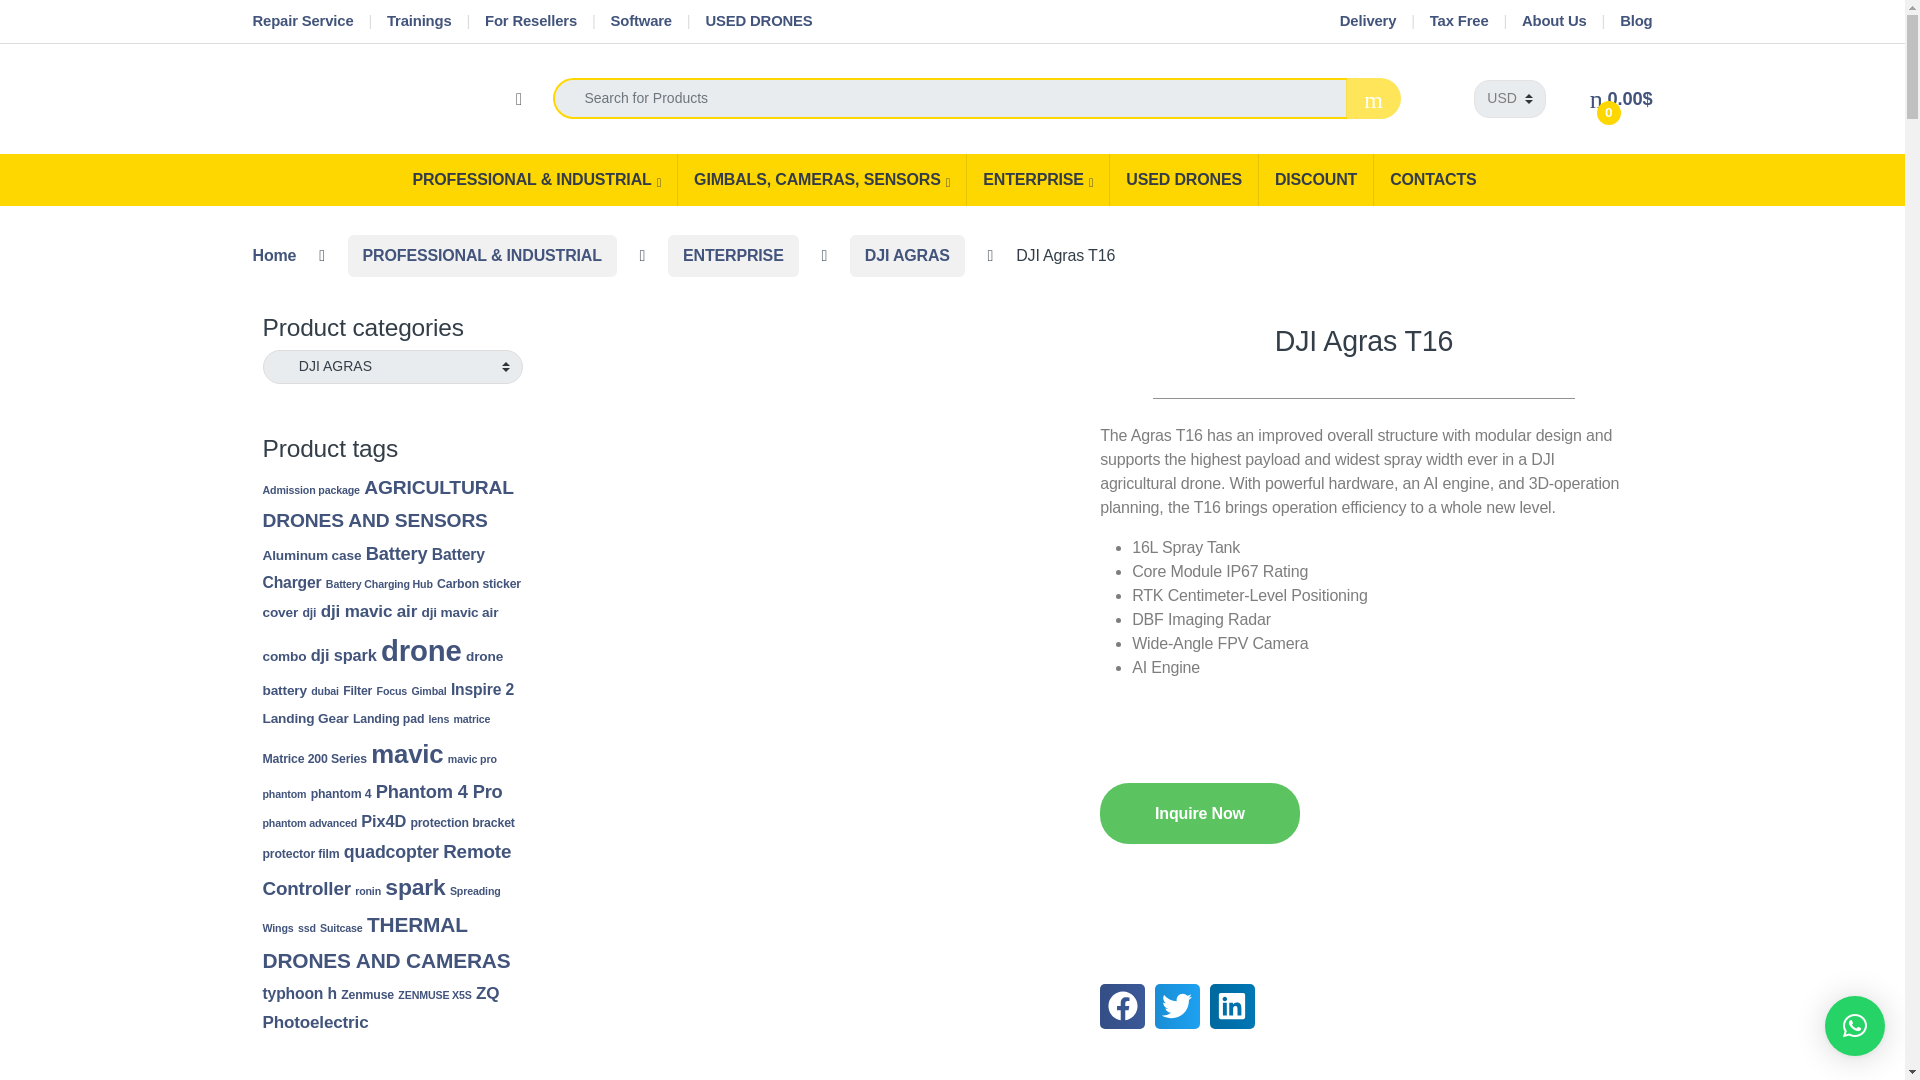  What do you see at coordinates (531, 22) in the screenshot?
I see `For Resellers` at bounding box center [531, 22].